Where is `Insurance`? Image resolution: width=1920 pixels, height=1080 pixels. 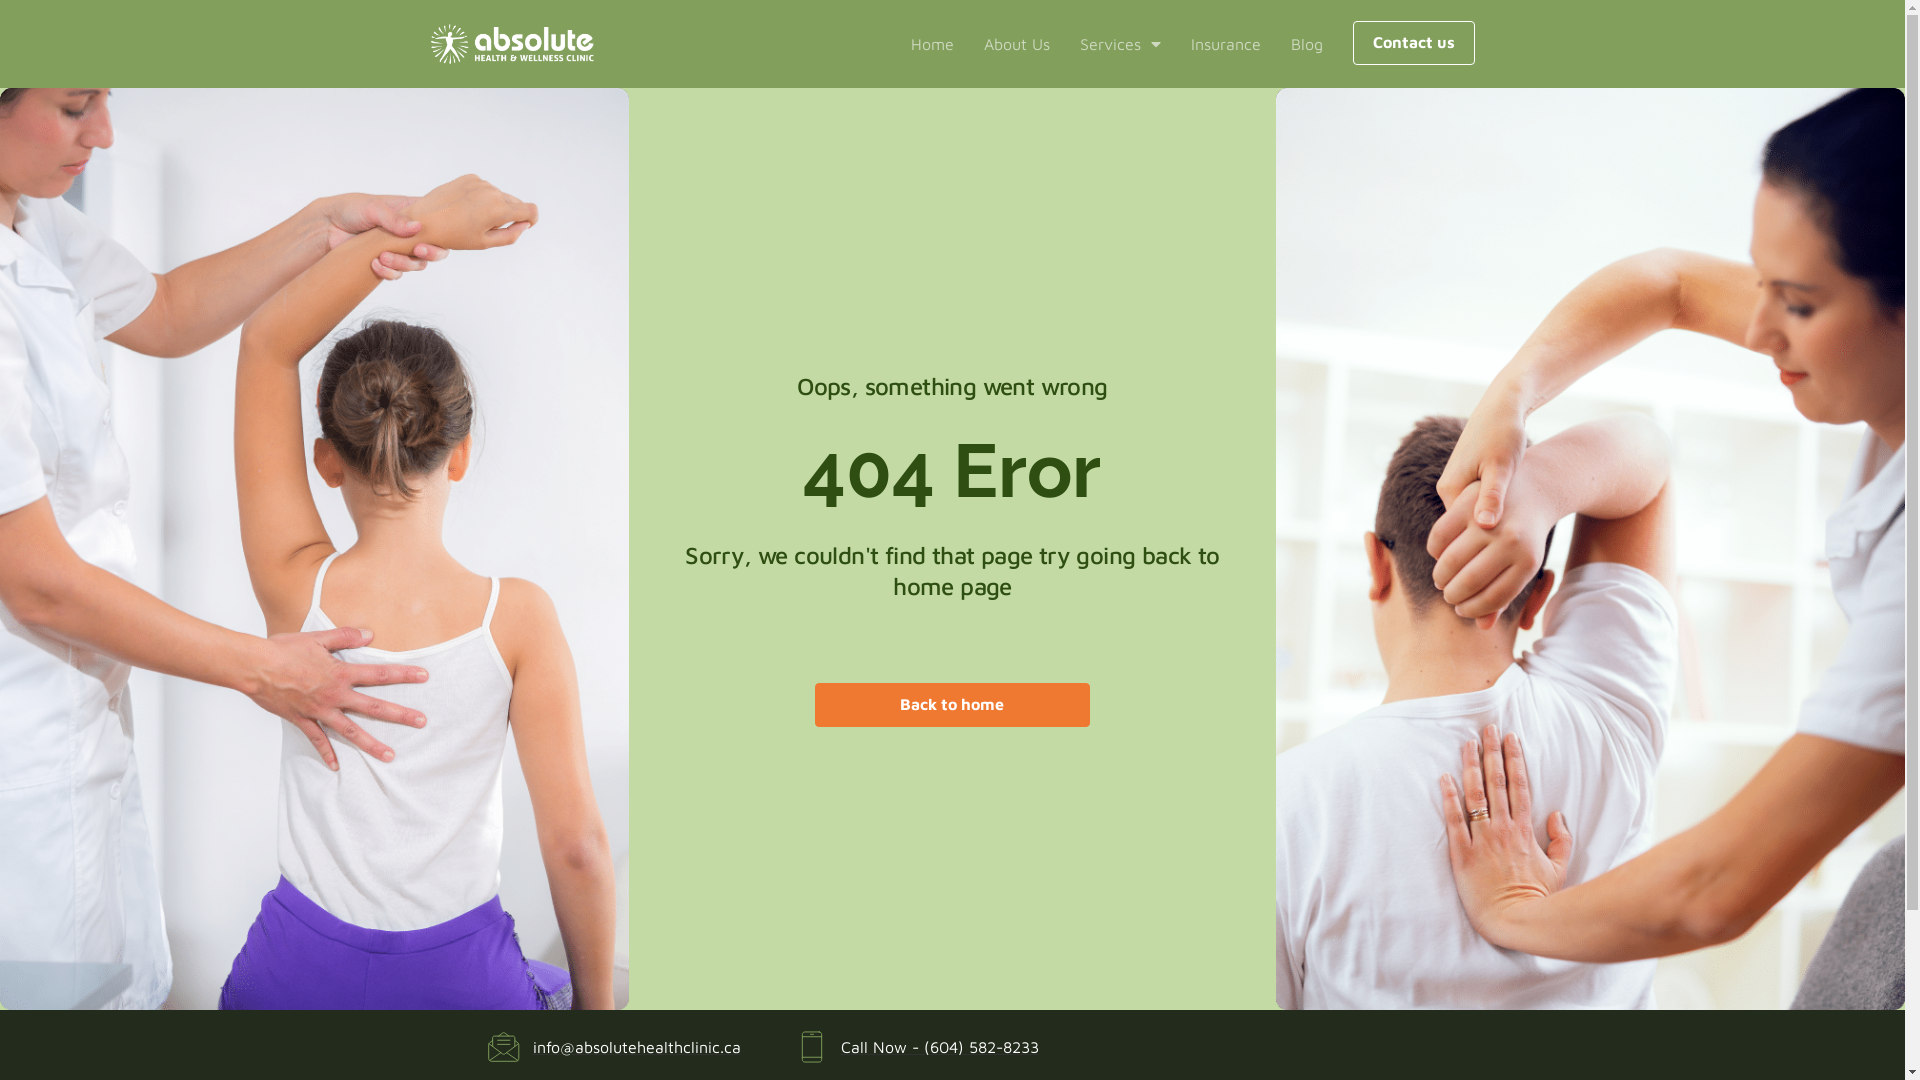
Insurance is located at coordinates (1225, 44).